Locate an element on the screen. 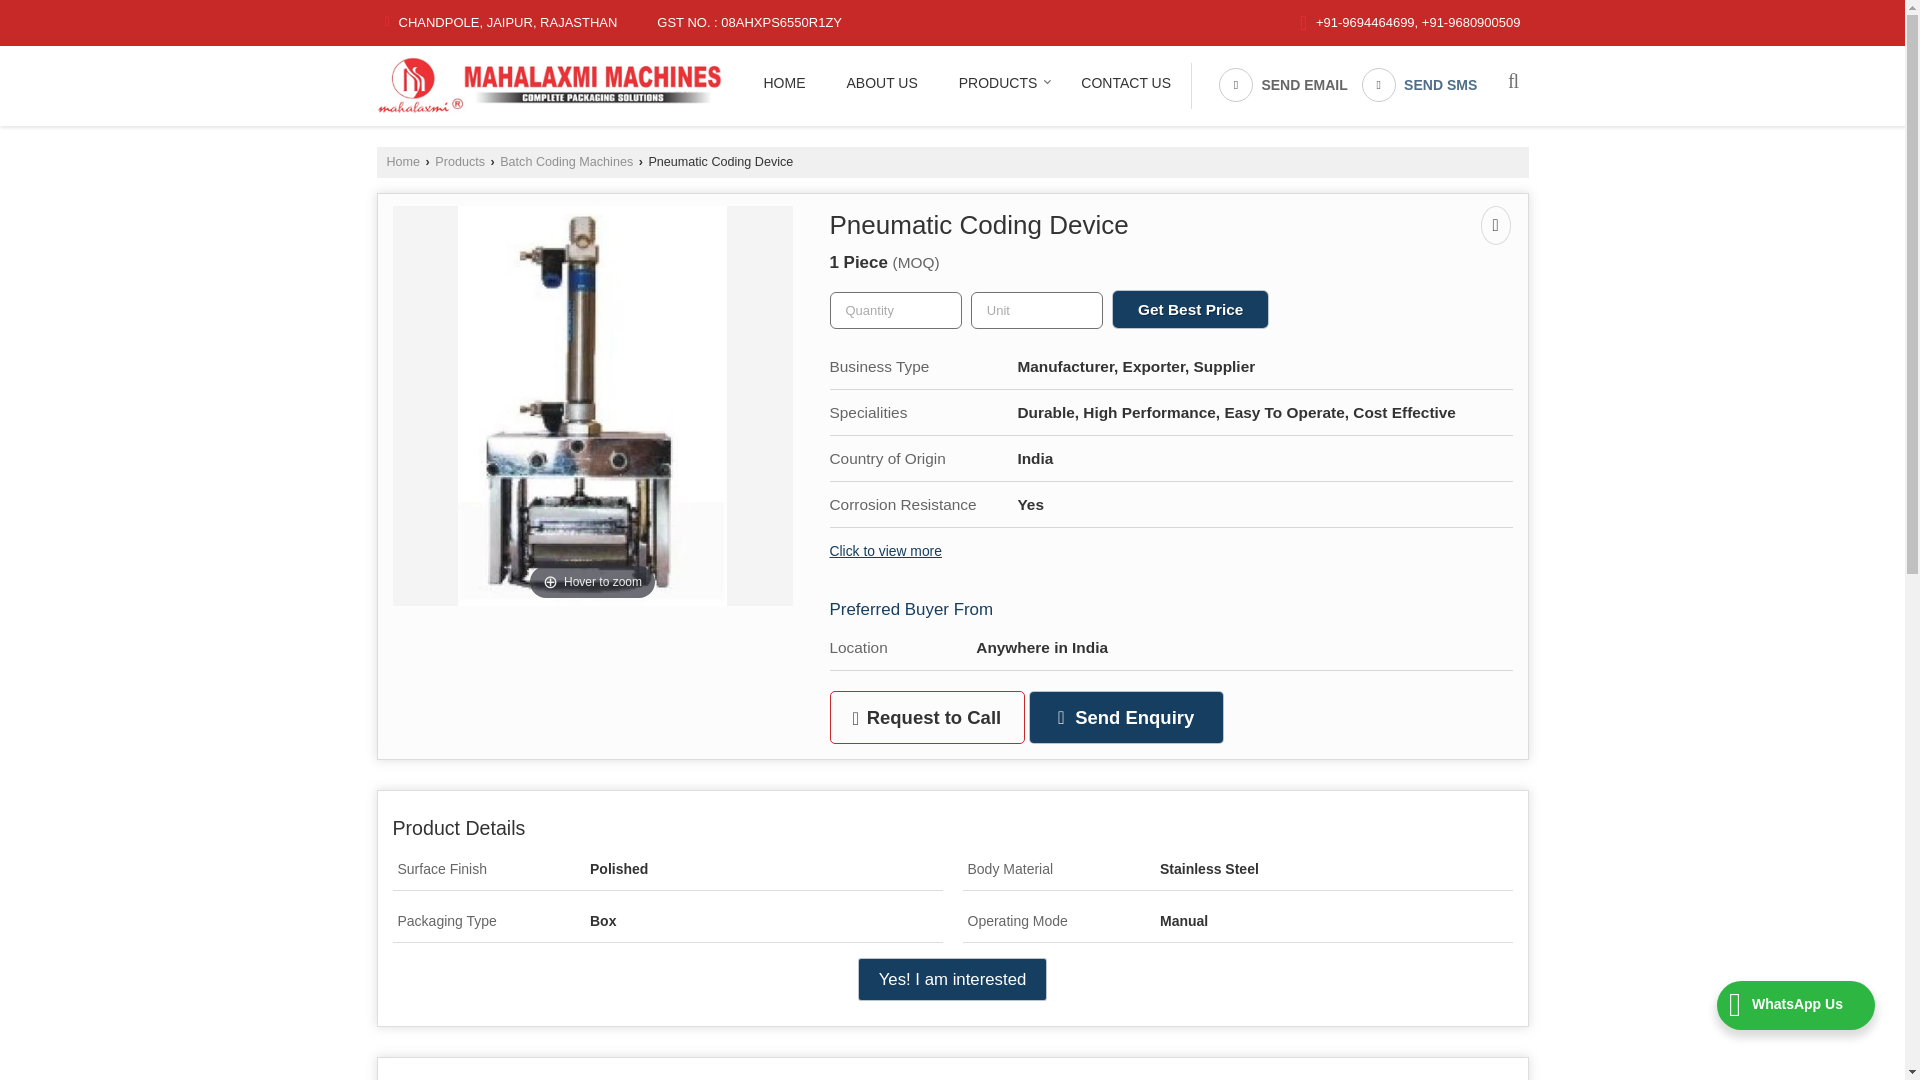 The image size is (1920, 1080). About Us is located at coordinates (880, 82).